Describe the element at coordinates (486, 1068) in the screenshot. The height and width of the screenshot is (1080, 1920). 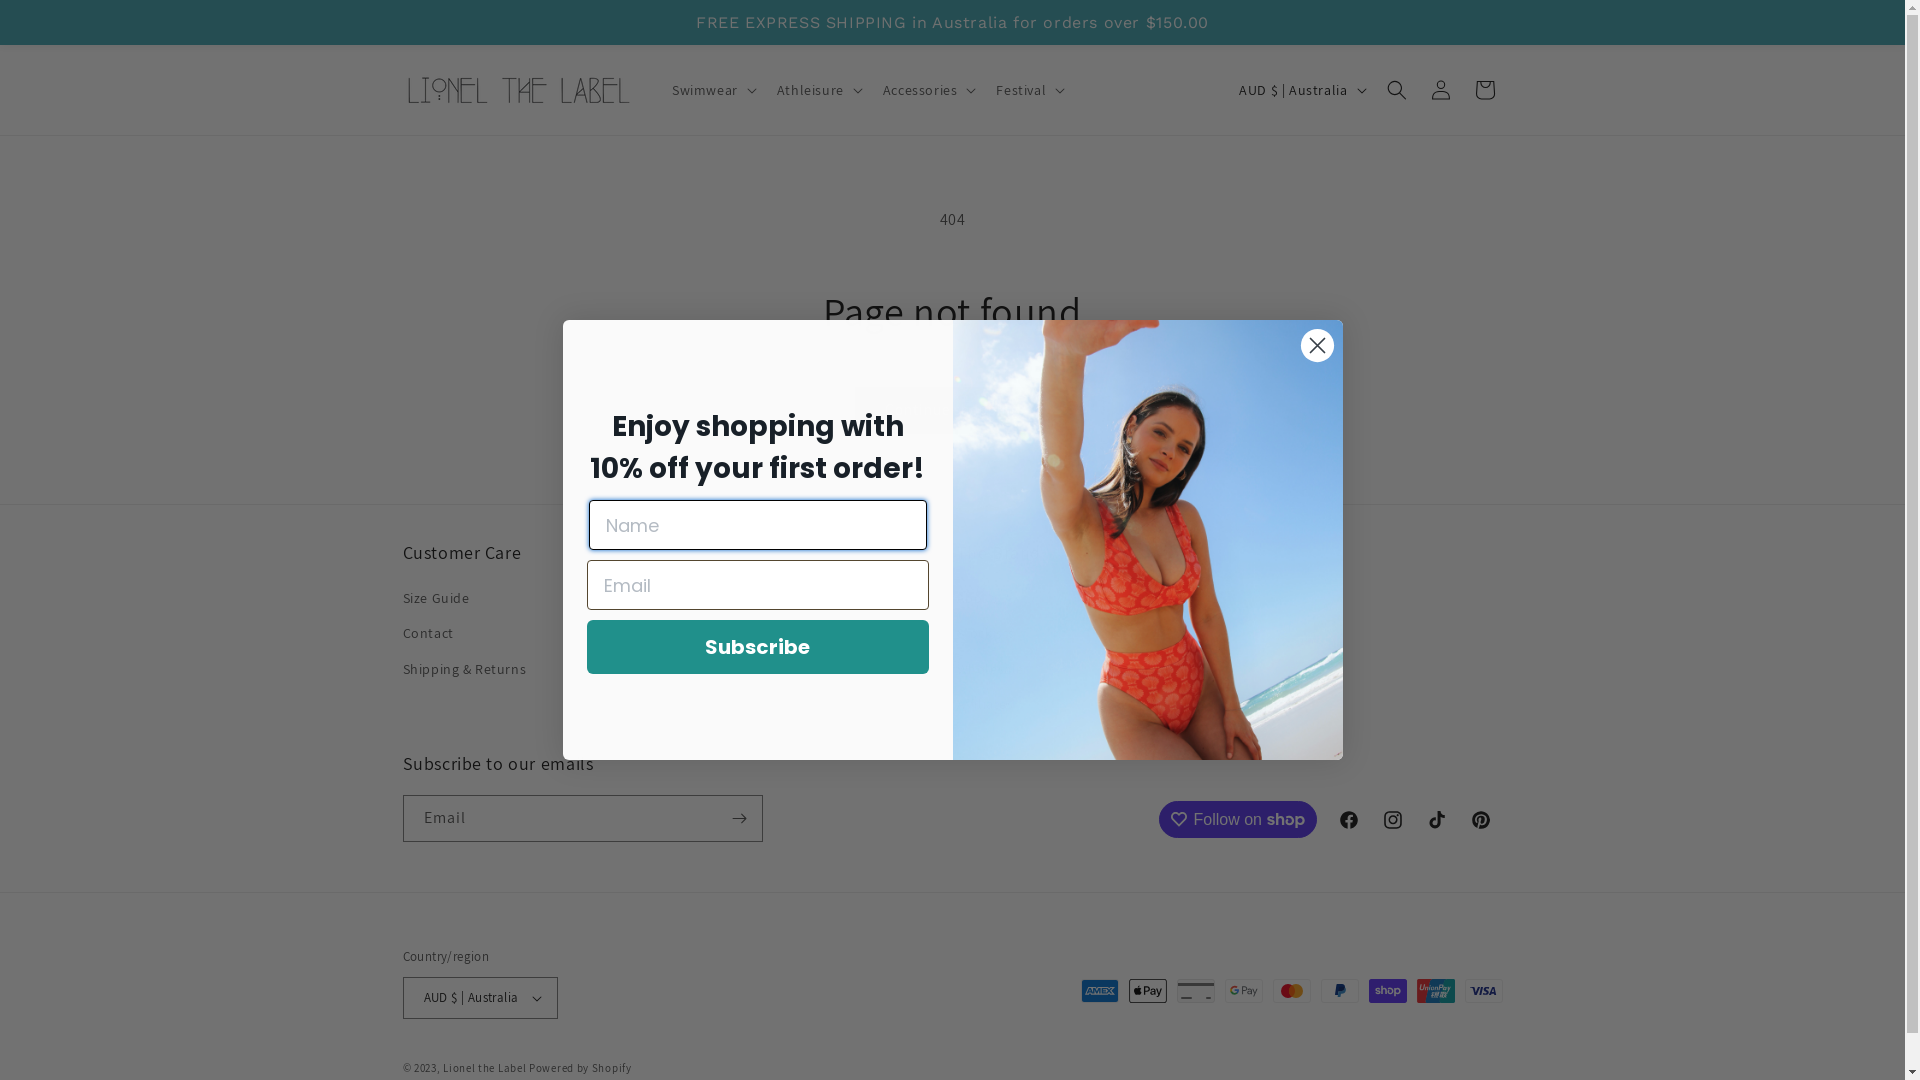
I see `Lionel the Label` at that location.